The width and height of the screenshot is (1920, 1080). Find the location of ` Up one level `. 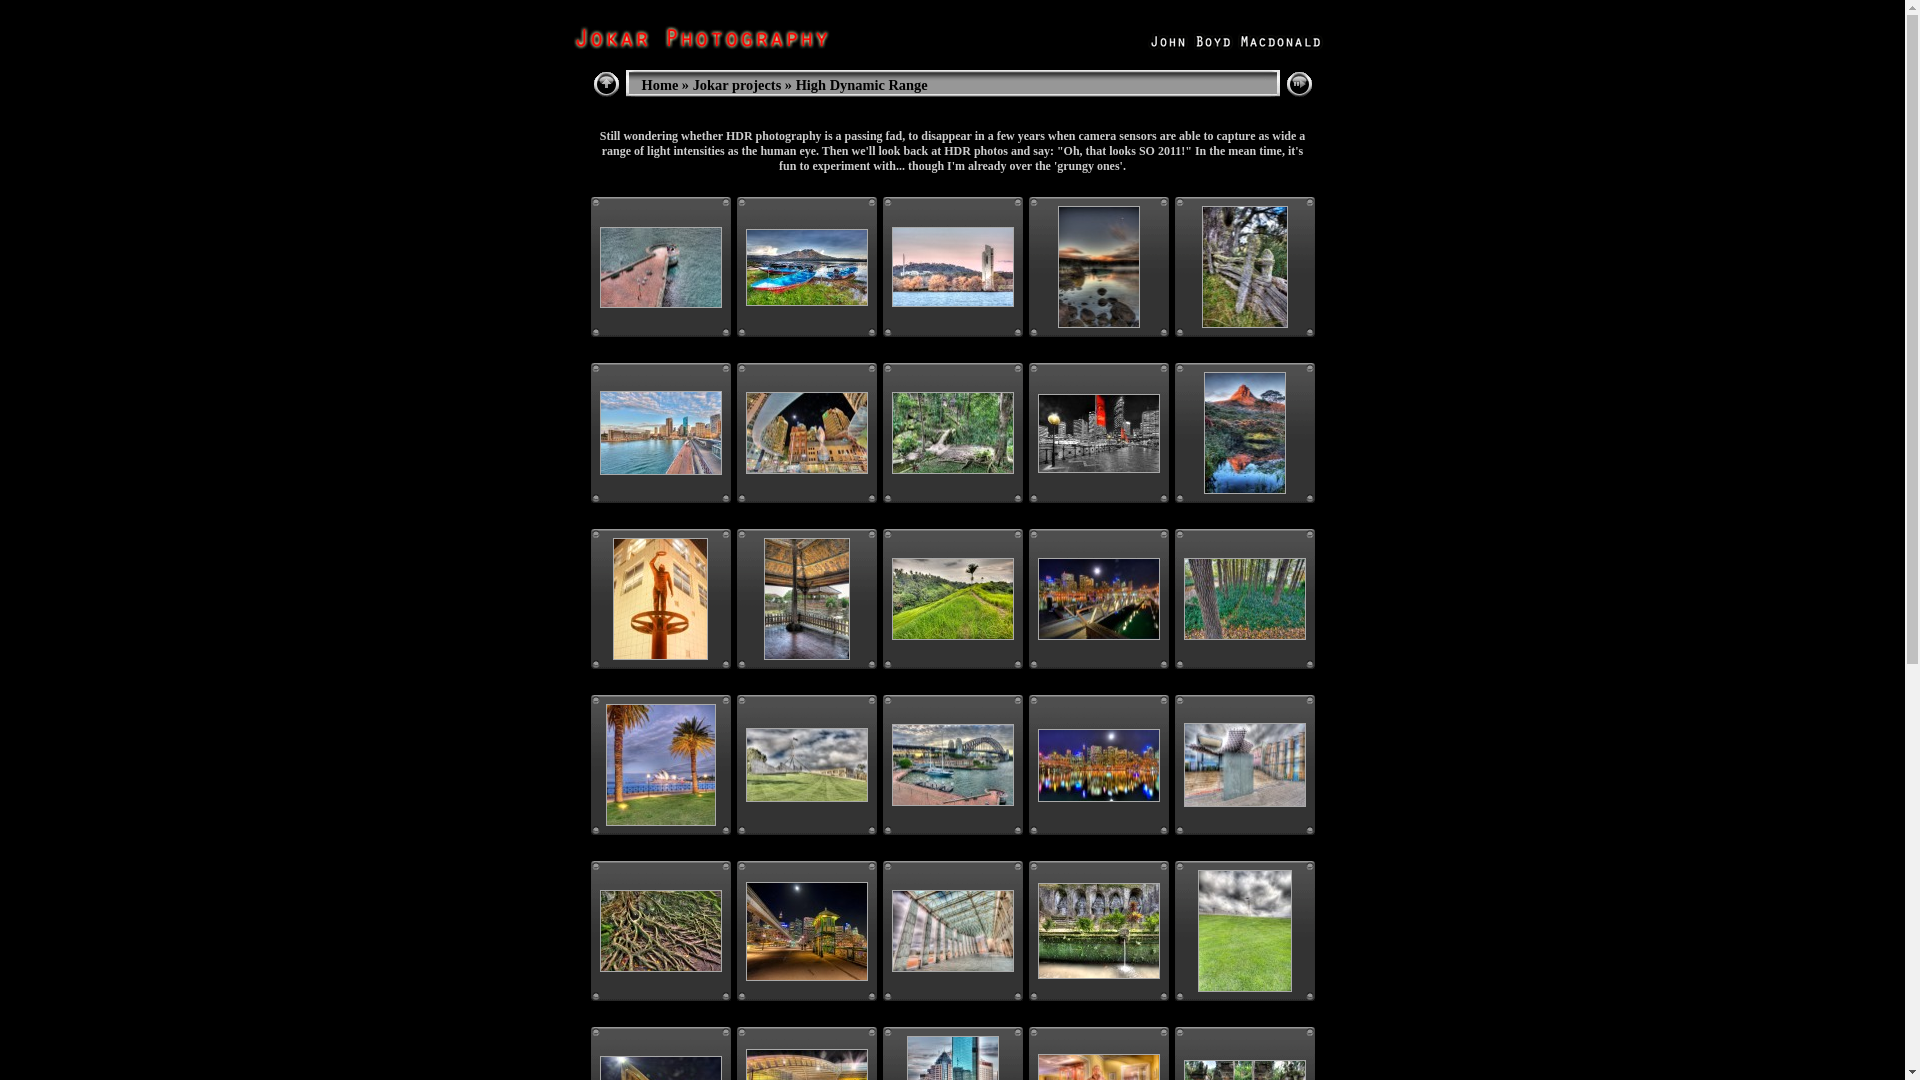

 Up one level  is located at coordinates (606, 86).